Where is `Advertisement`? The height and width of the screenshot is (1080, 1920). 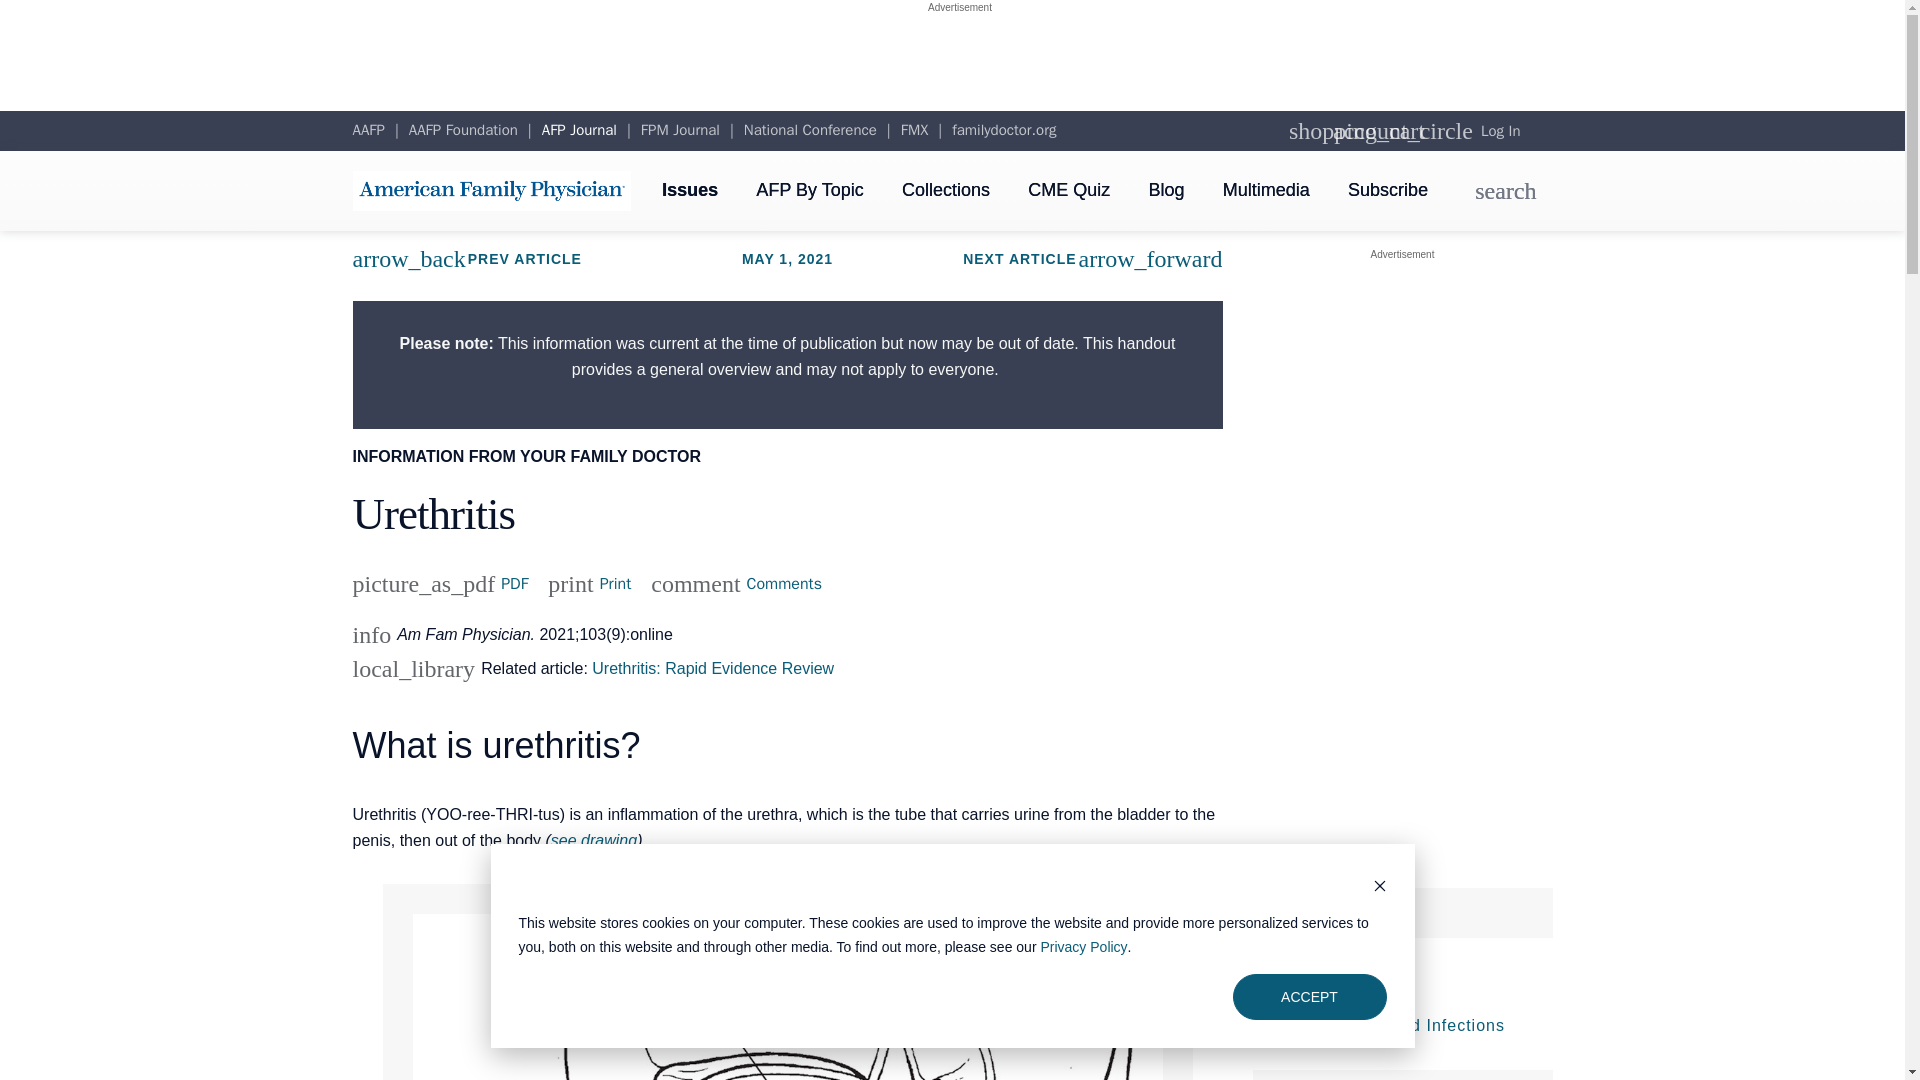 Advertisement is located at coordinates (960, 7).